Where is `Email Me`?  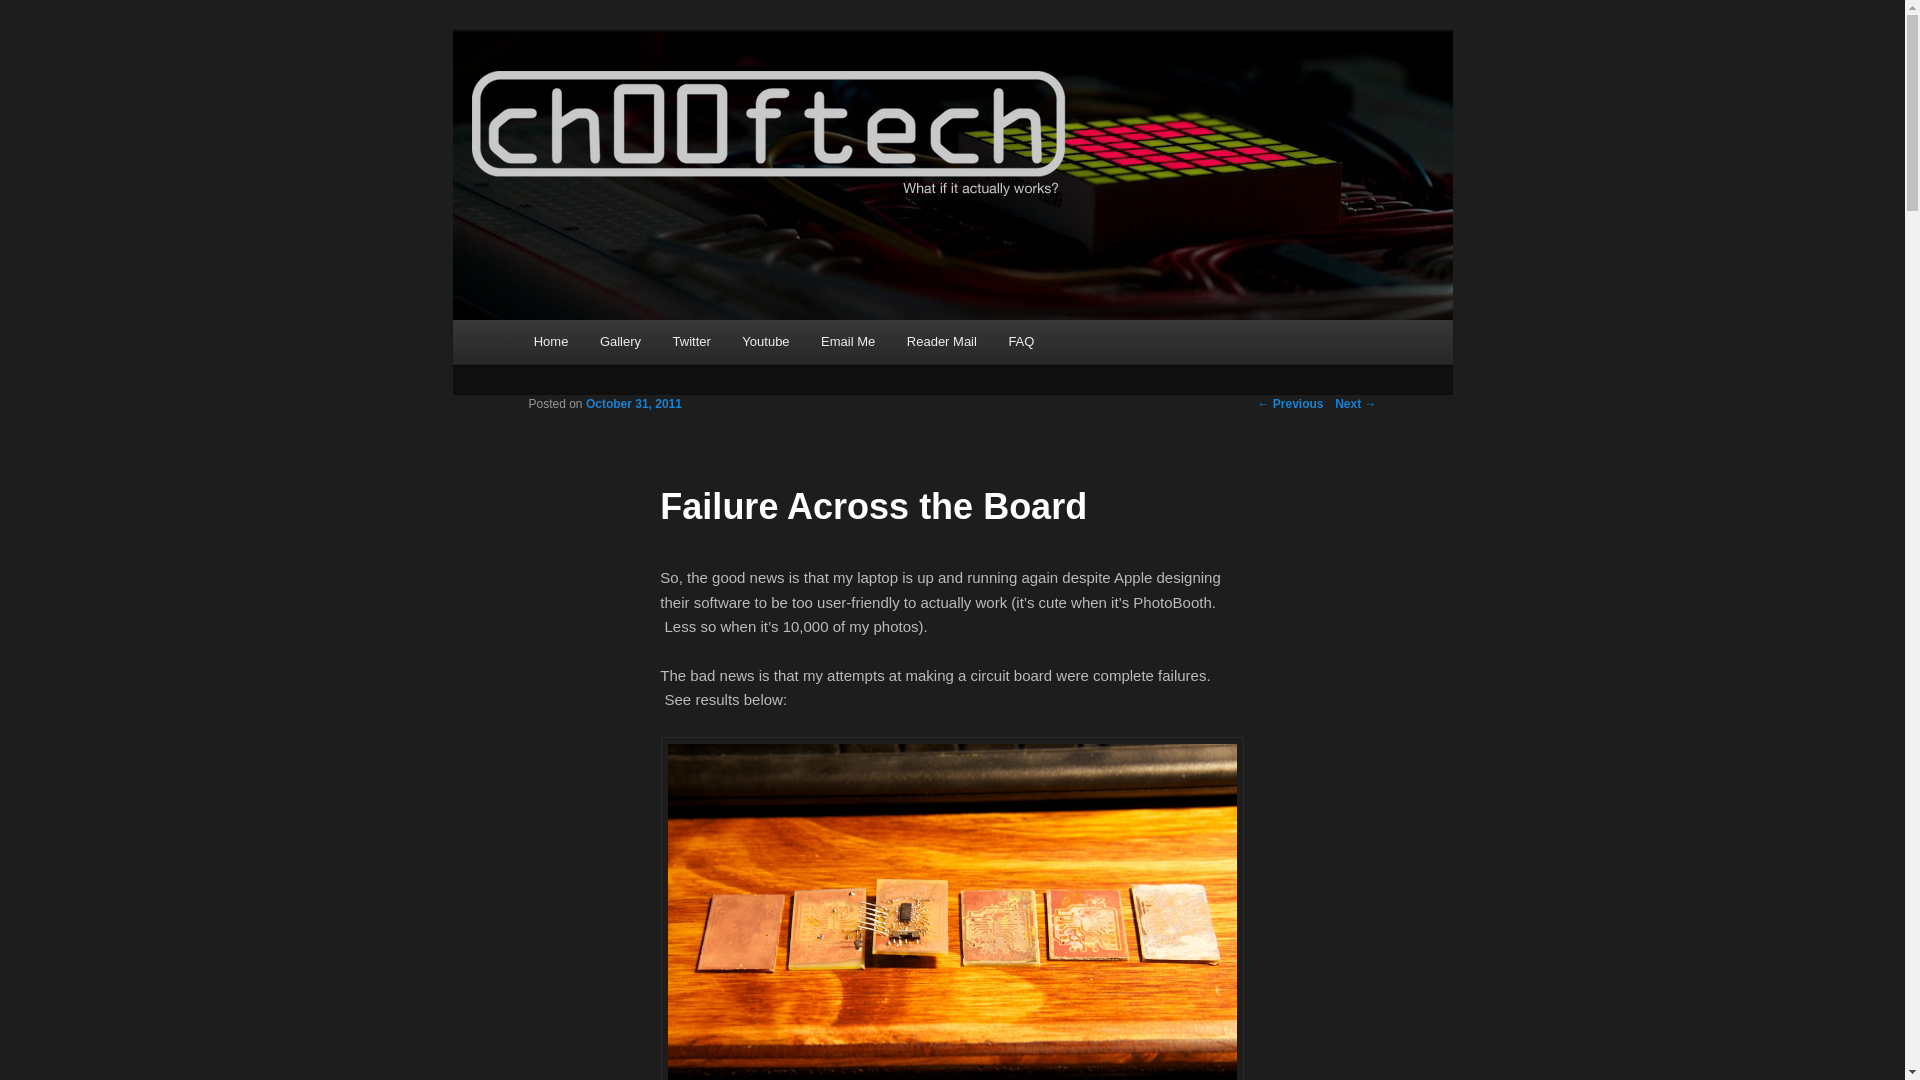
Email Me is located at coordinates (847, 340).